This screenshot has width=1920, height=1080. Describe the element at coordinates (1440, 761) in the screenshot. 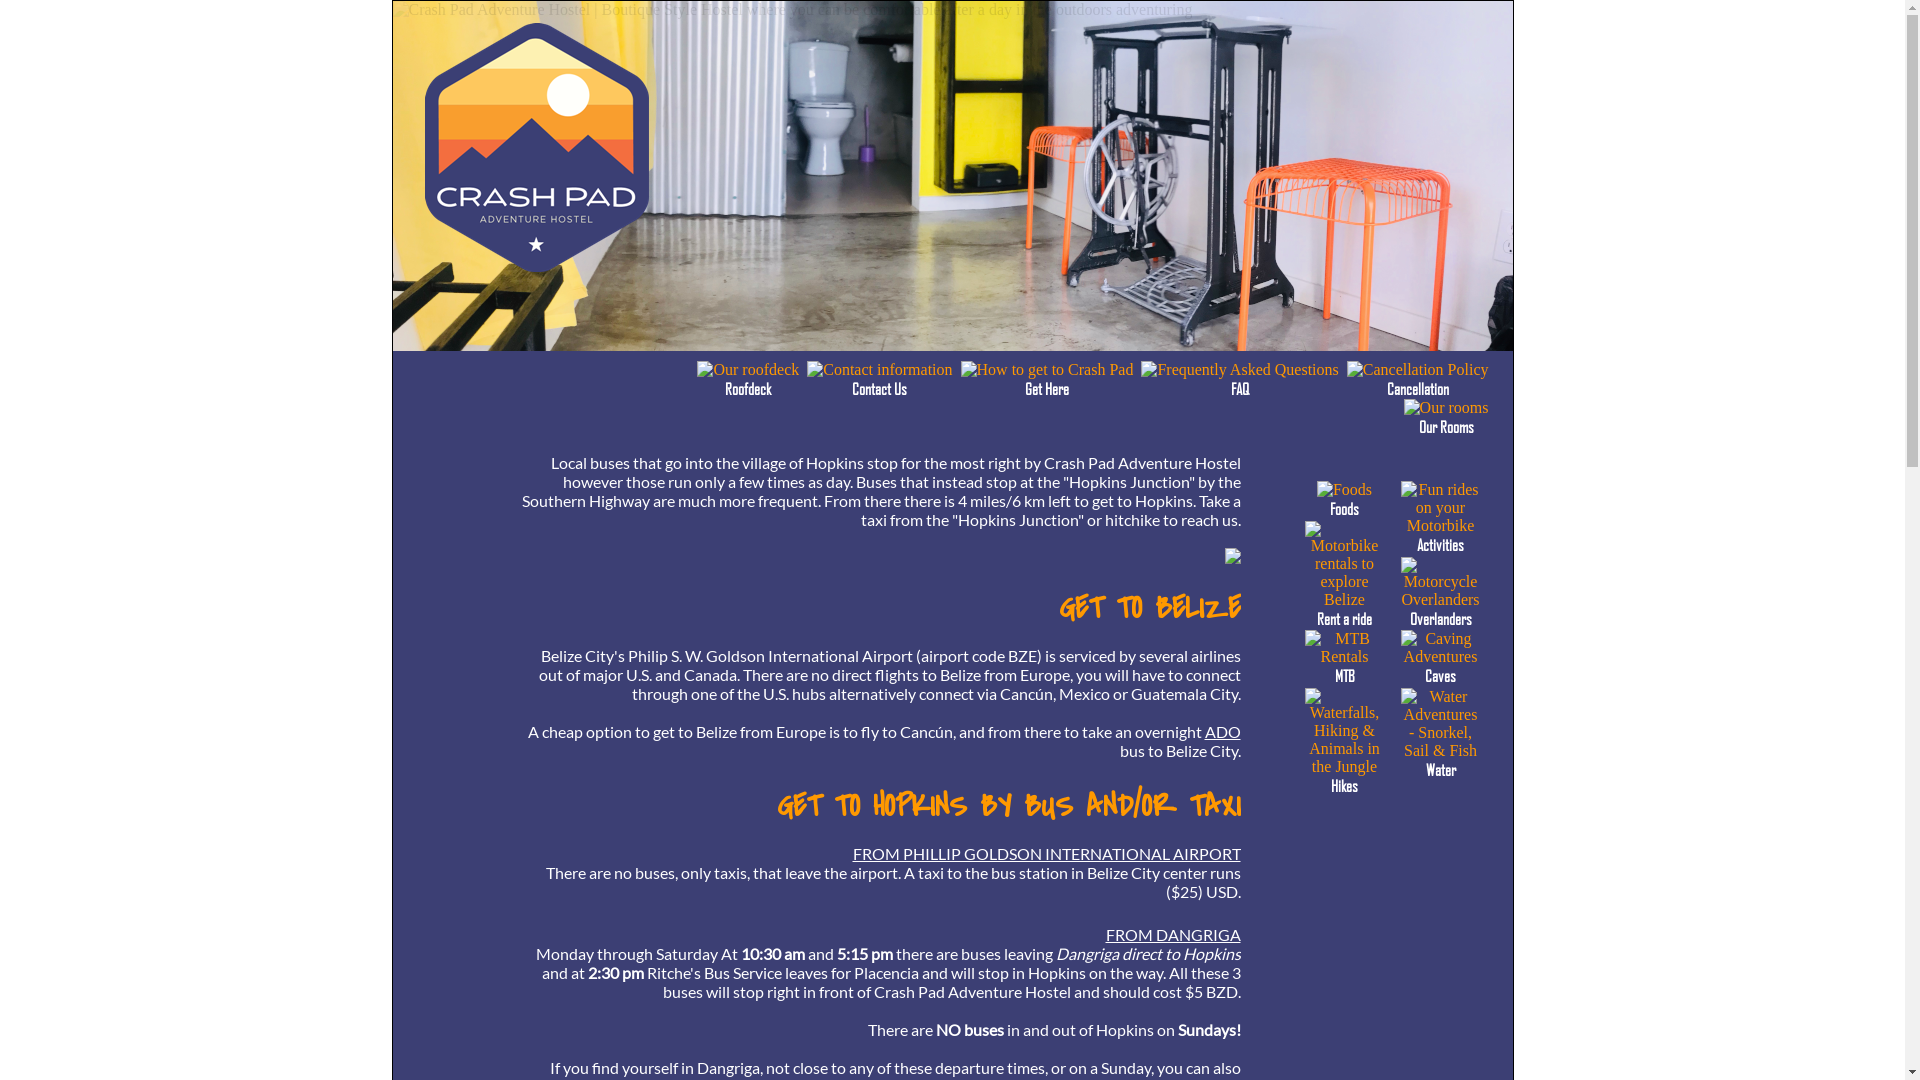

I see `Water` at that location.